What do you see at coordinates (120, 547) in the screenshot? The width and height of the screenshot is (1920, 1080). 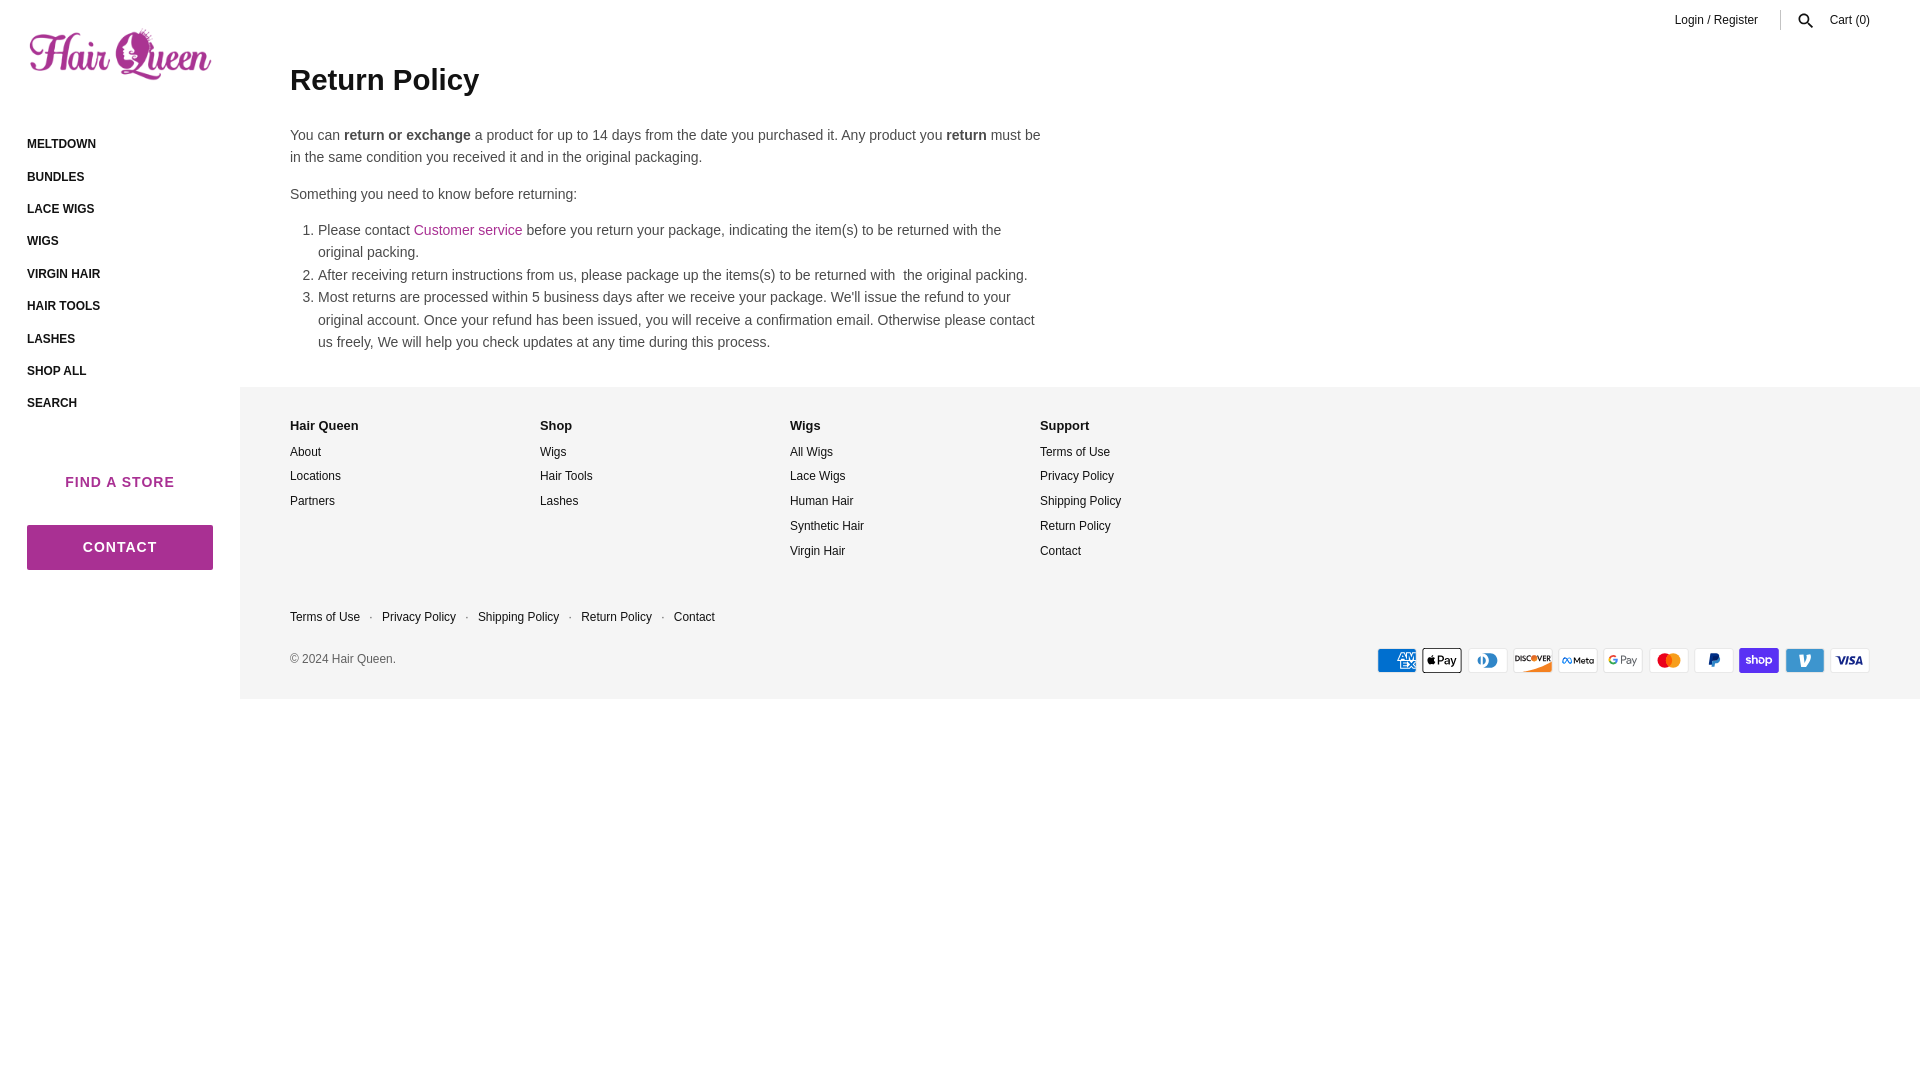 I see `CONTACT` at bounding box center [120, 547].